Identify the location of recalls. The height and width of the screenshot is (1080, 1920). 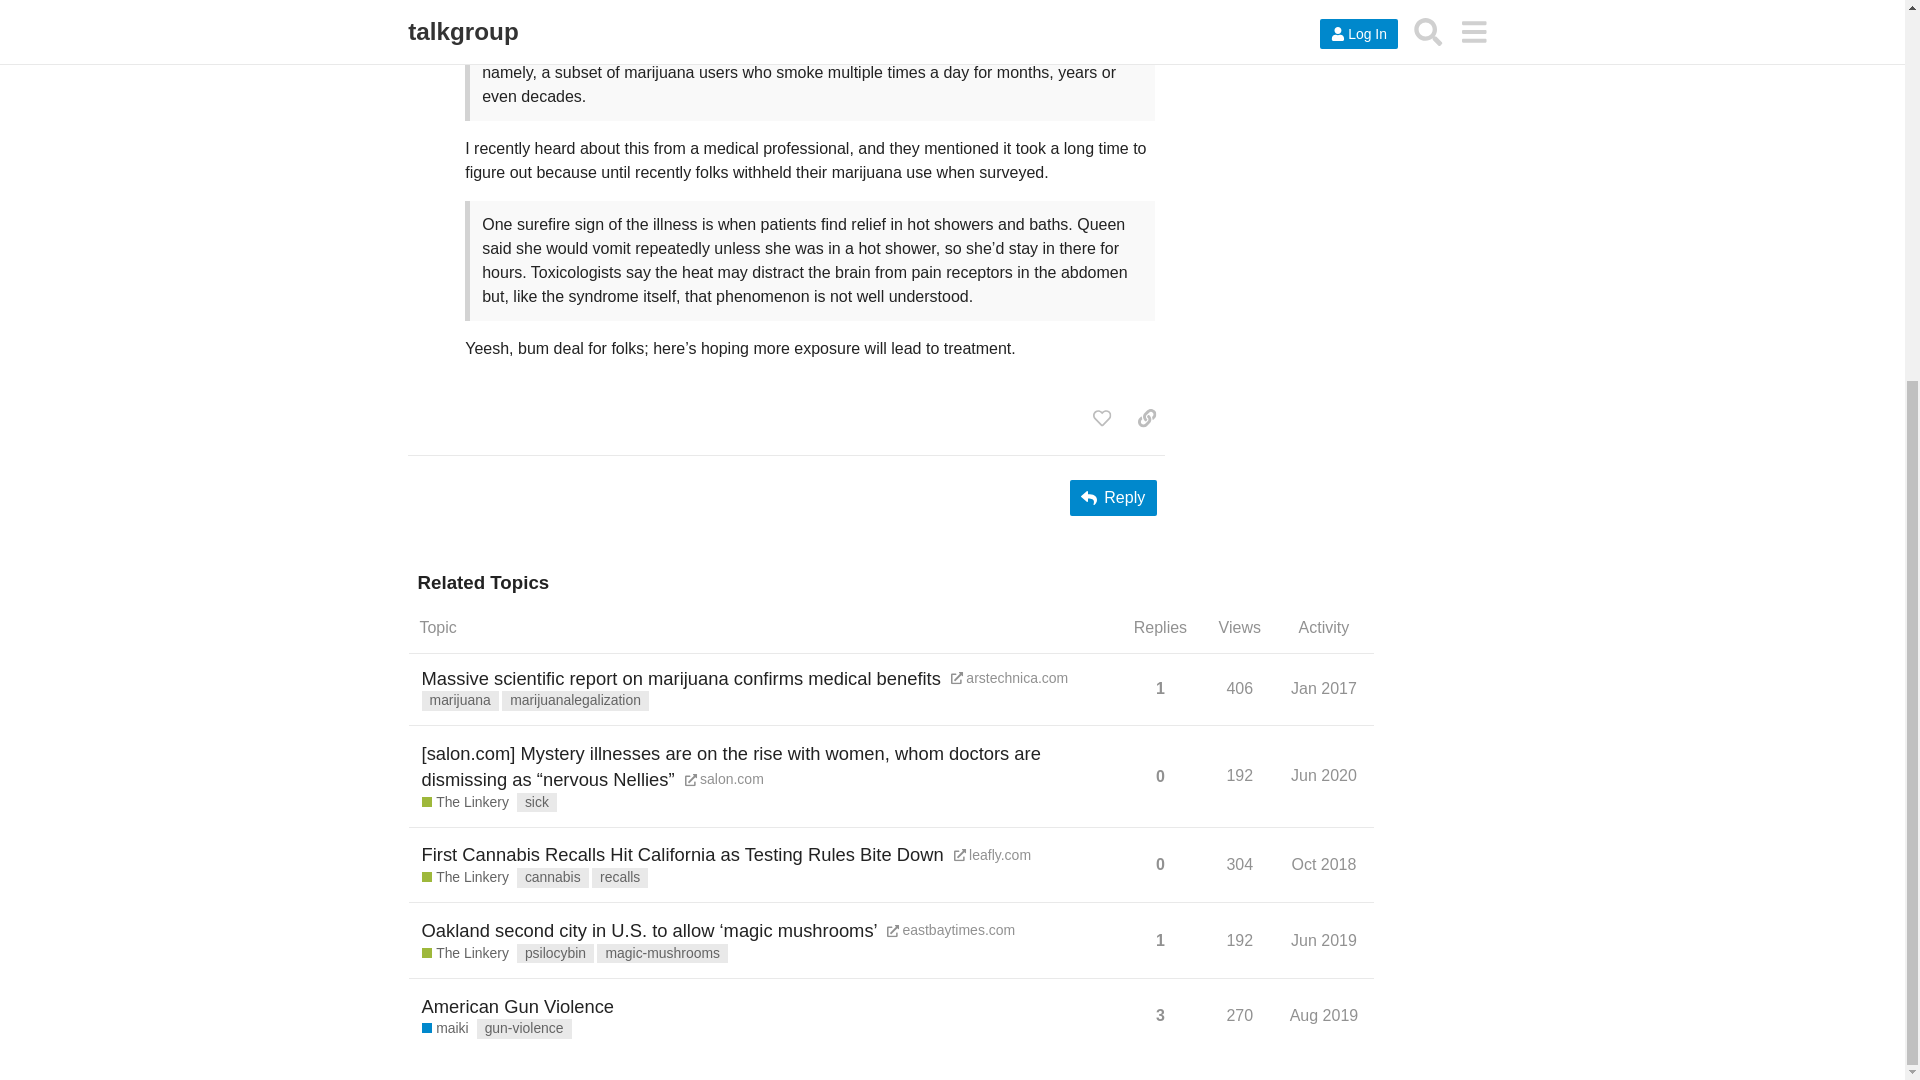
(620, 878).